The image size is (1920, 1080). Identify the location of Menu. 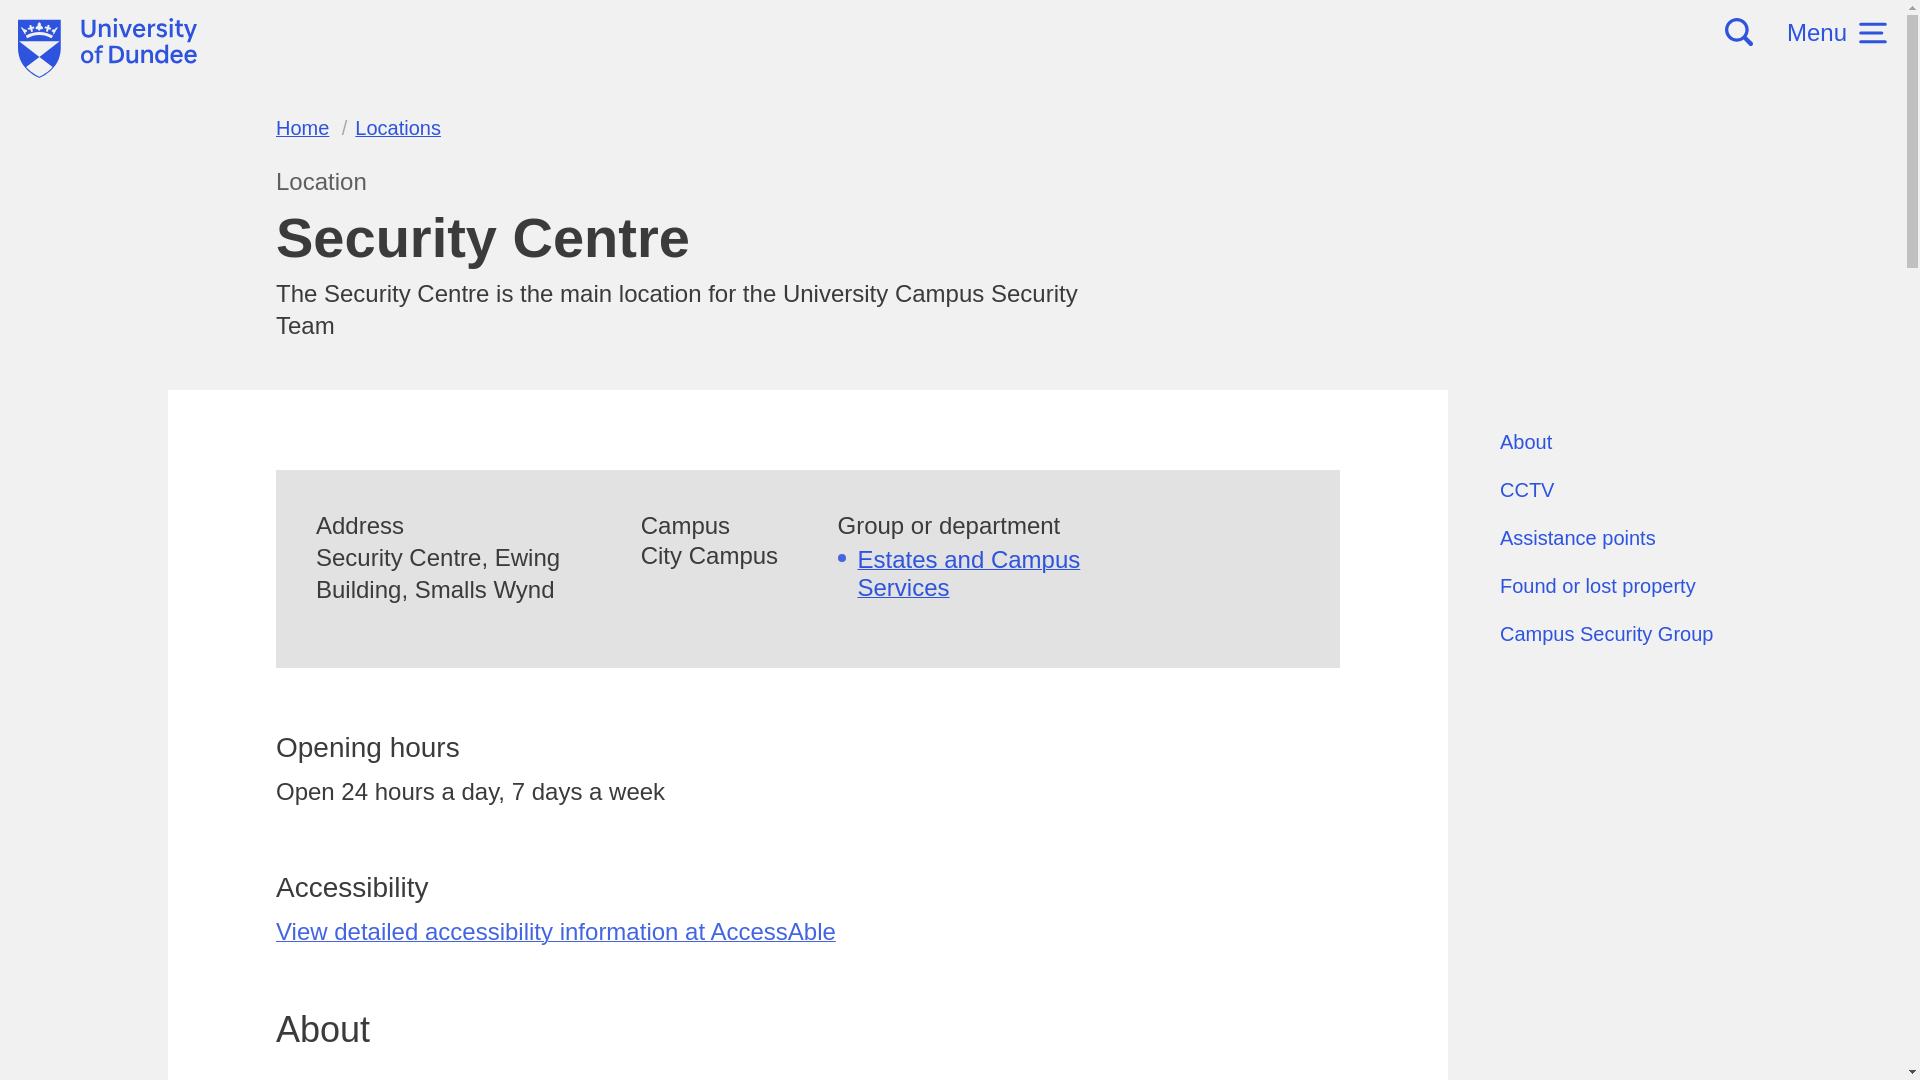
(1837, 32).